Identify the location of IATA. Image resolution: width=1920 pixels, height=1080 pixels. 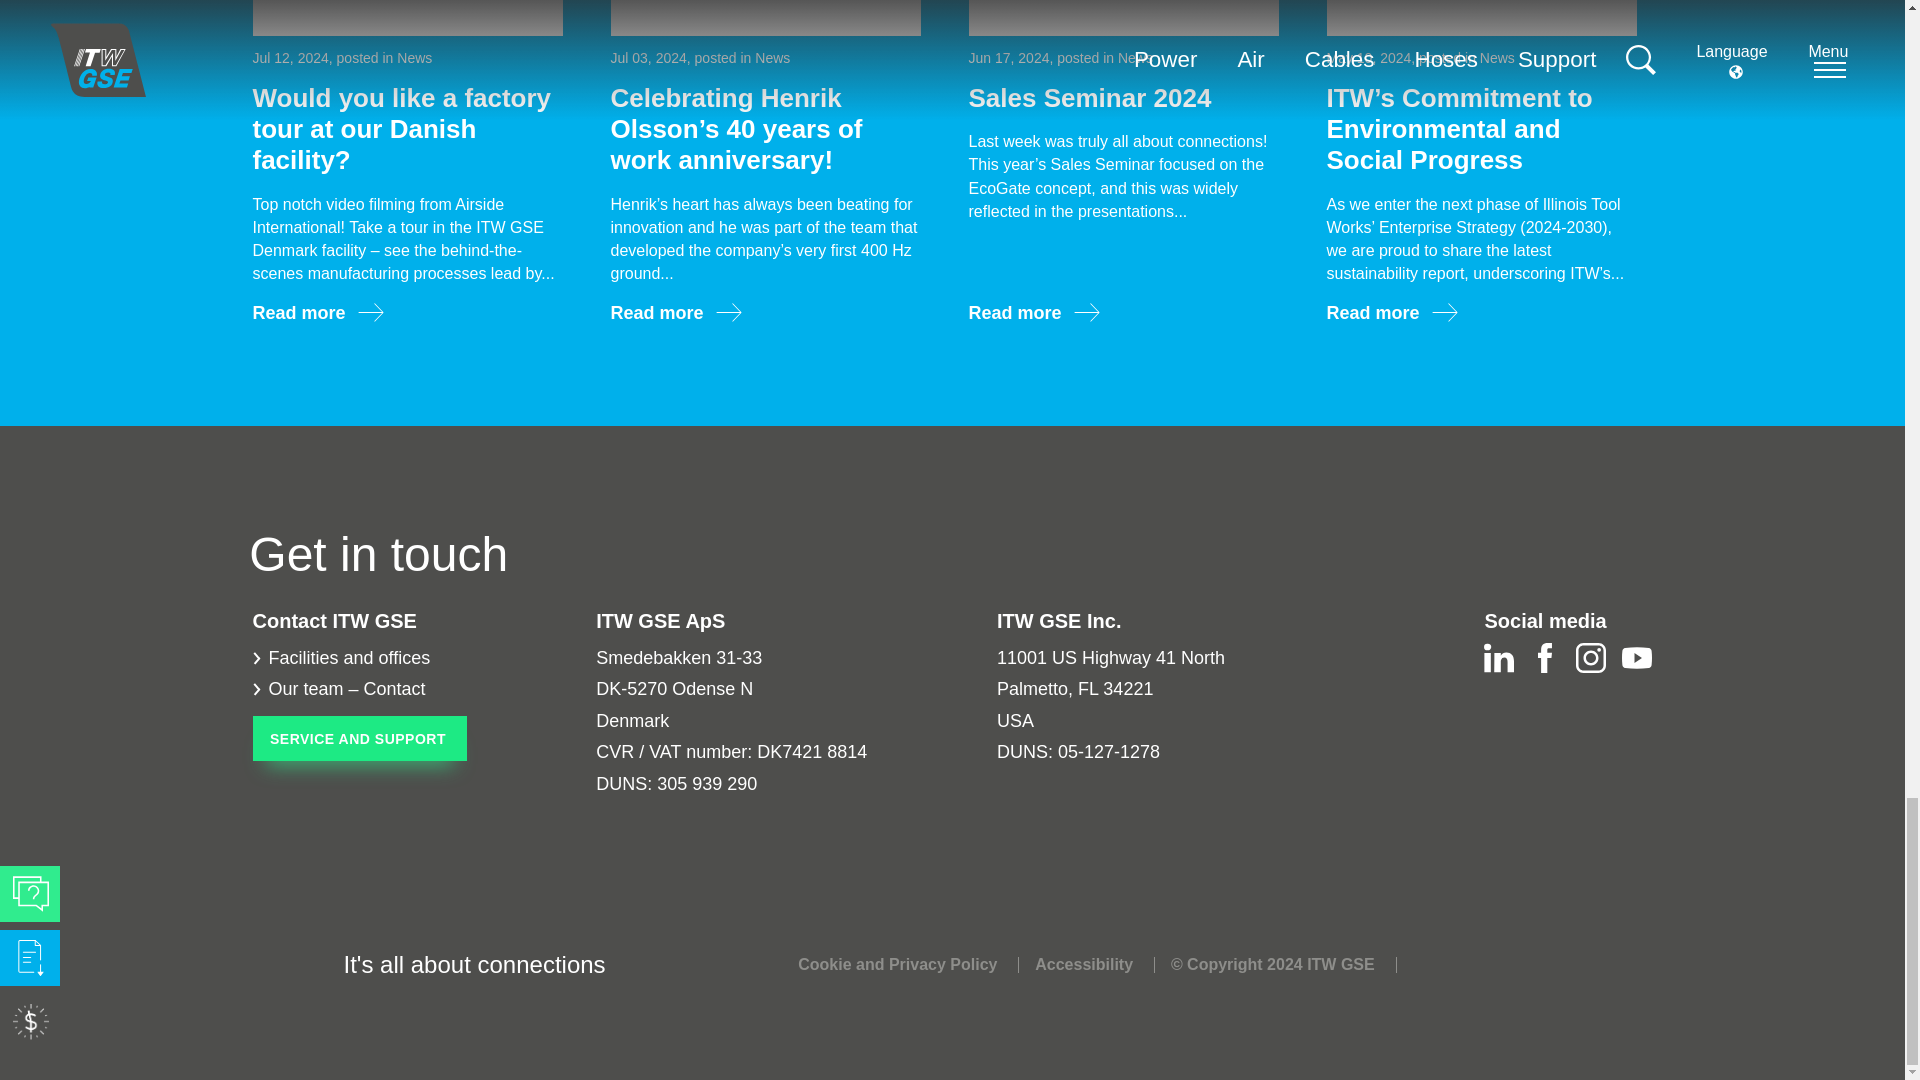
(1456, 964).